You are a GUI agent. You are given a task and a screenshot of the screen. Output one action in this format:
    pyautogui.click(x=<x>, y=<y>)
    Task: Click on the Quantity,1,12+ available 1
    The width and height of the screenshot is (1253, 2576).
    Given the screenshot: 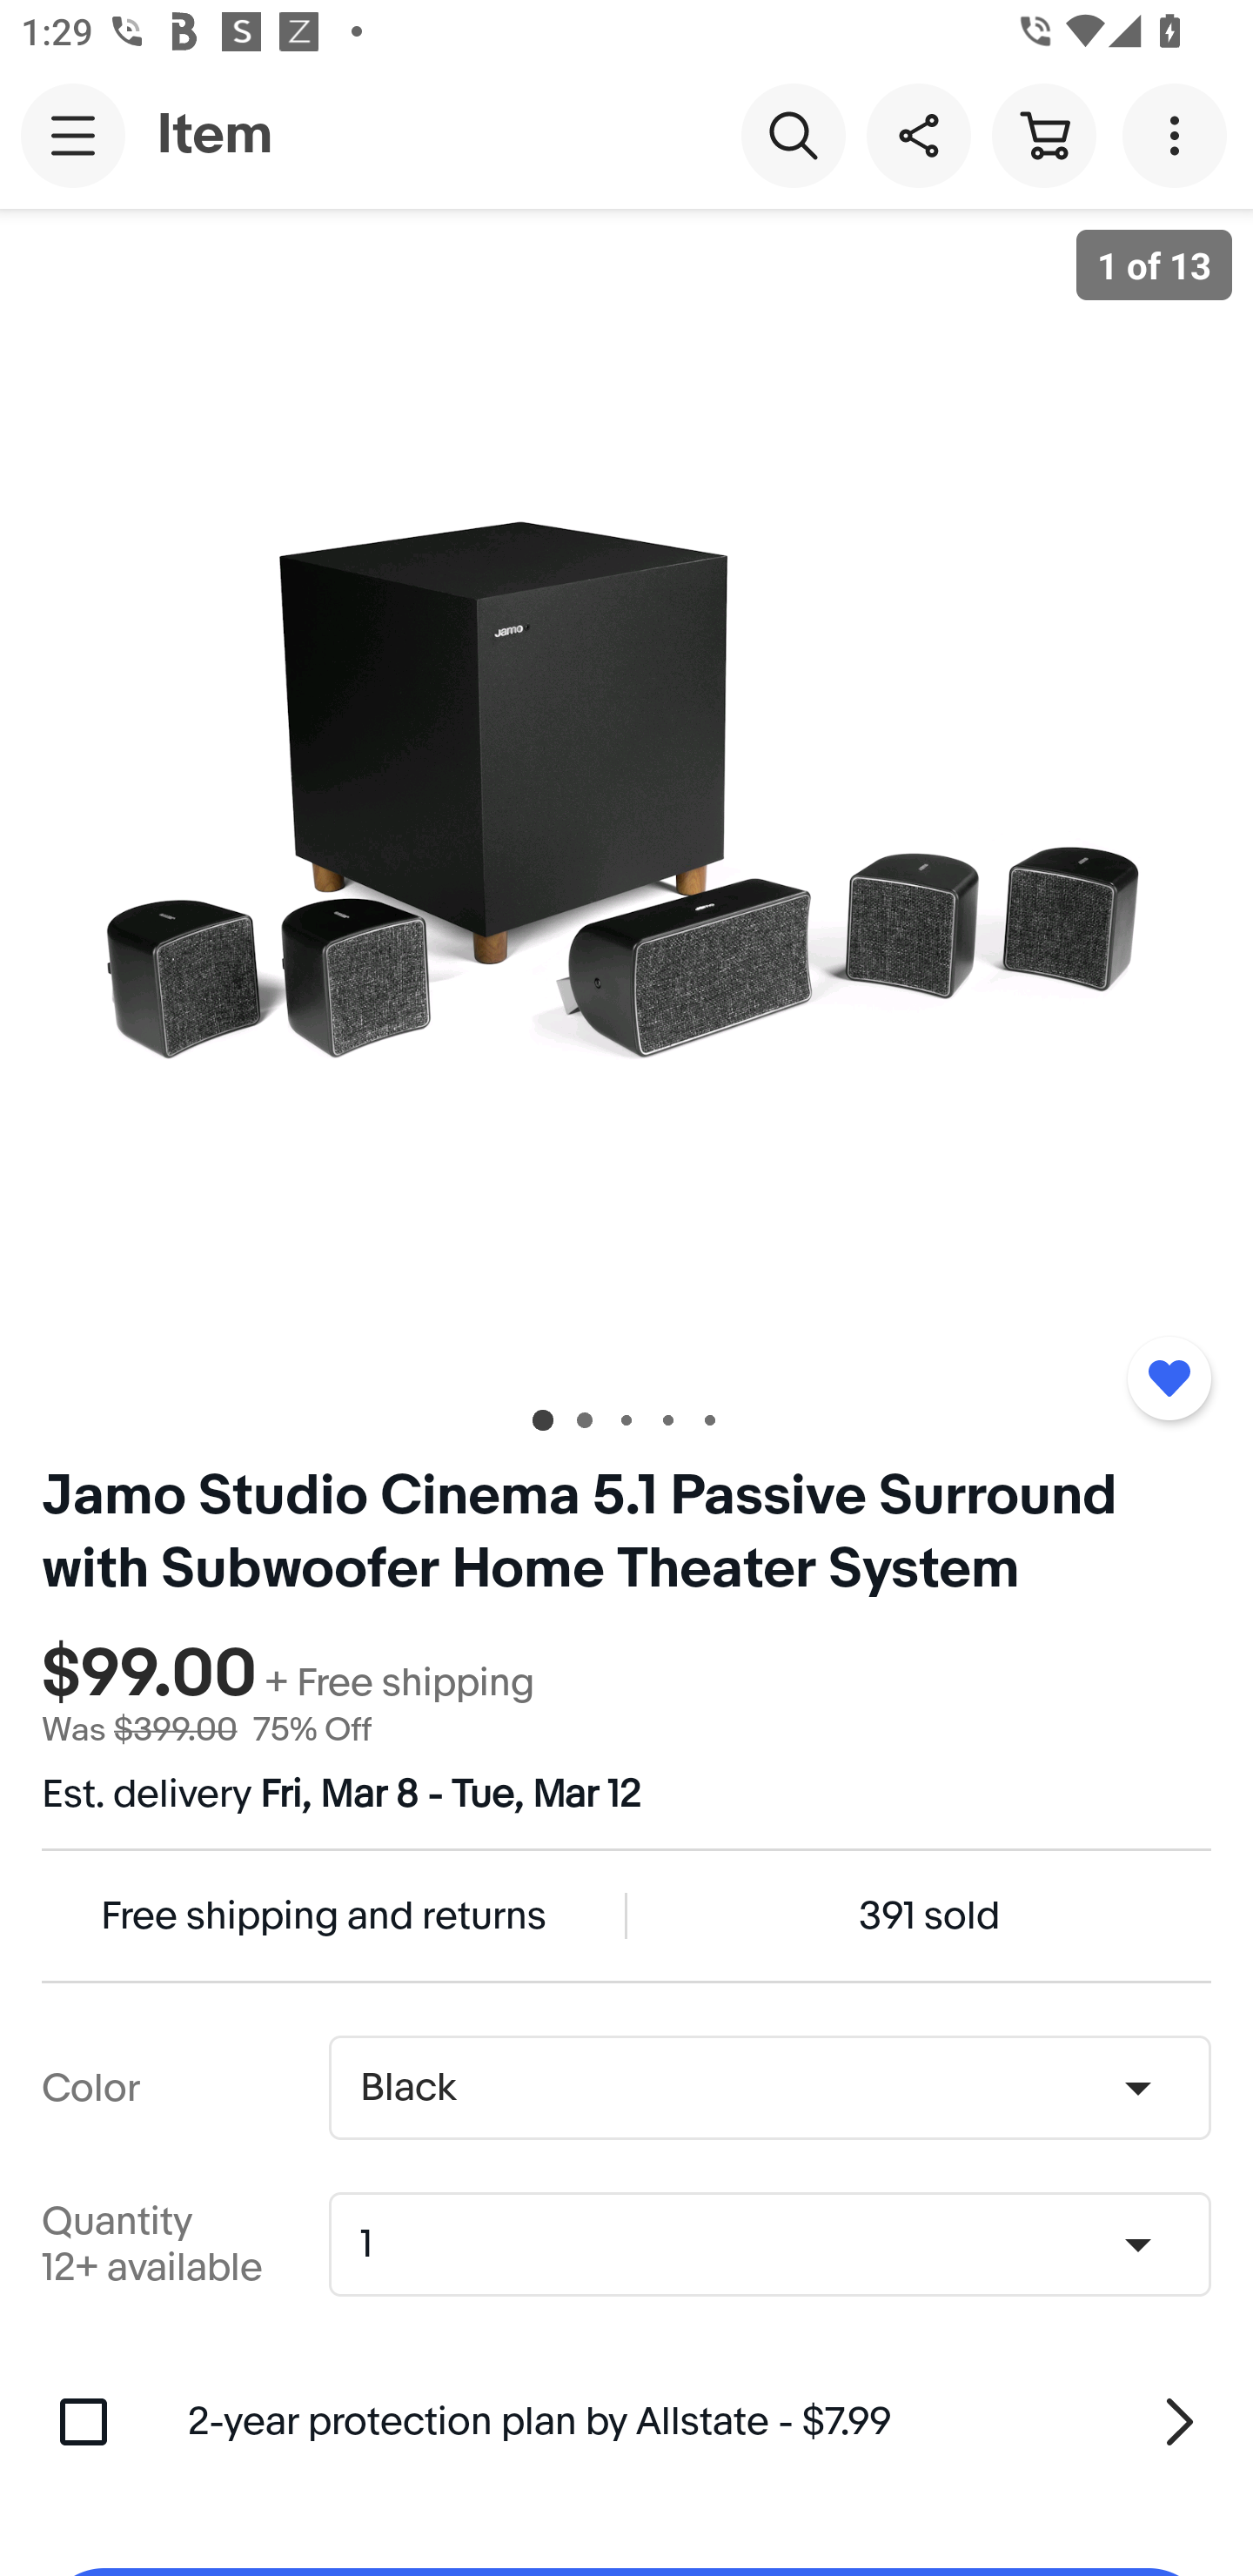 What is the action you would take?
    pyautogui.click(x=780, y=2244)
    